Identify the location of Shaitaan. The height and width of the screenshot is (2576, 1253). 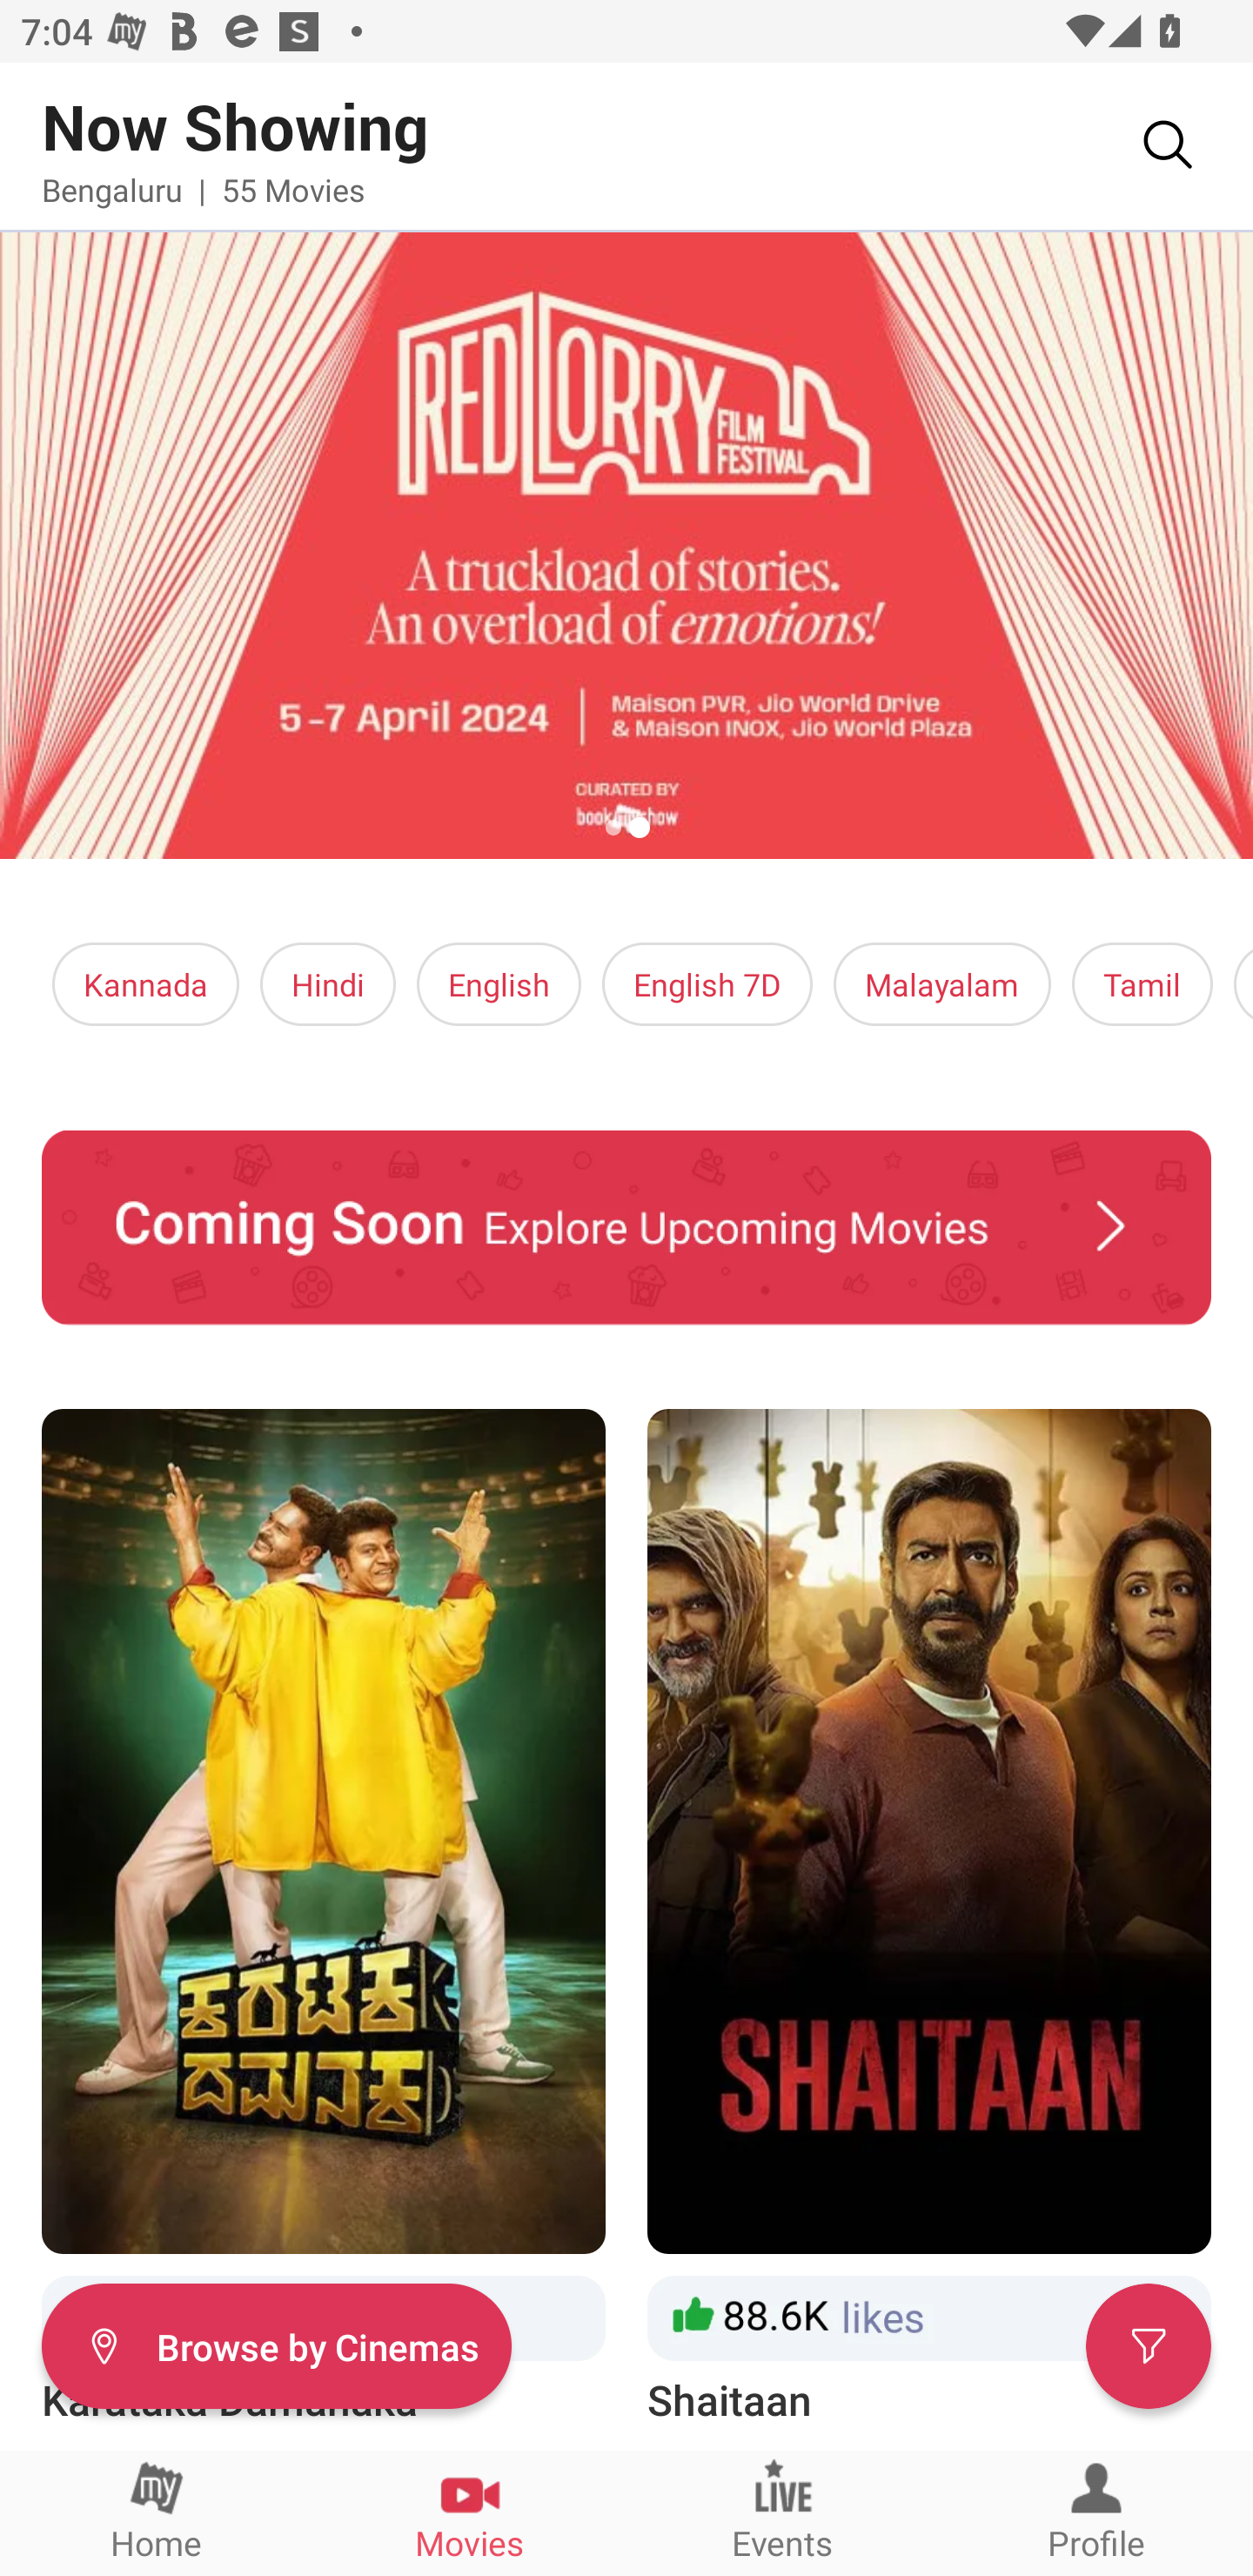
(929, 1919).